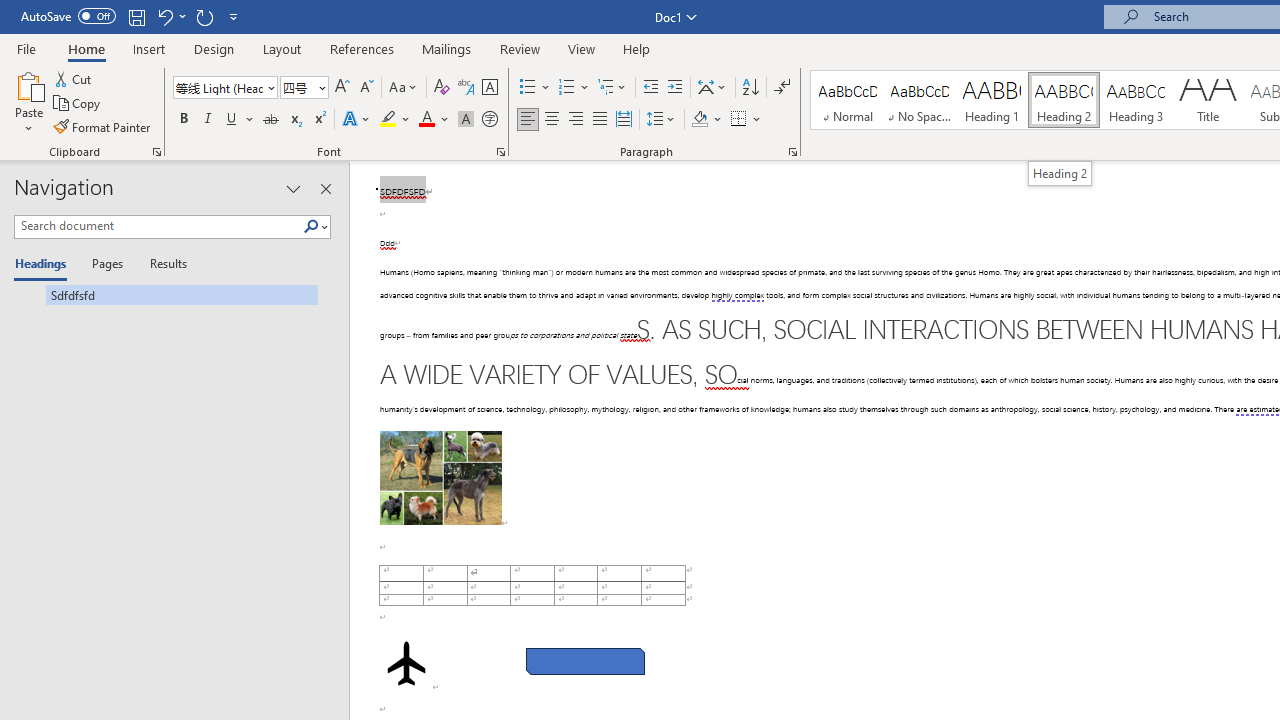  Describe the element at coordinates (782, 88) in the screenshot. I see `Show/Hide Editing Marks` at that location.